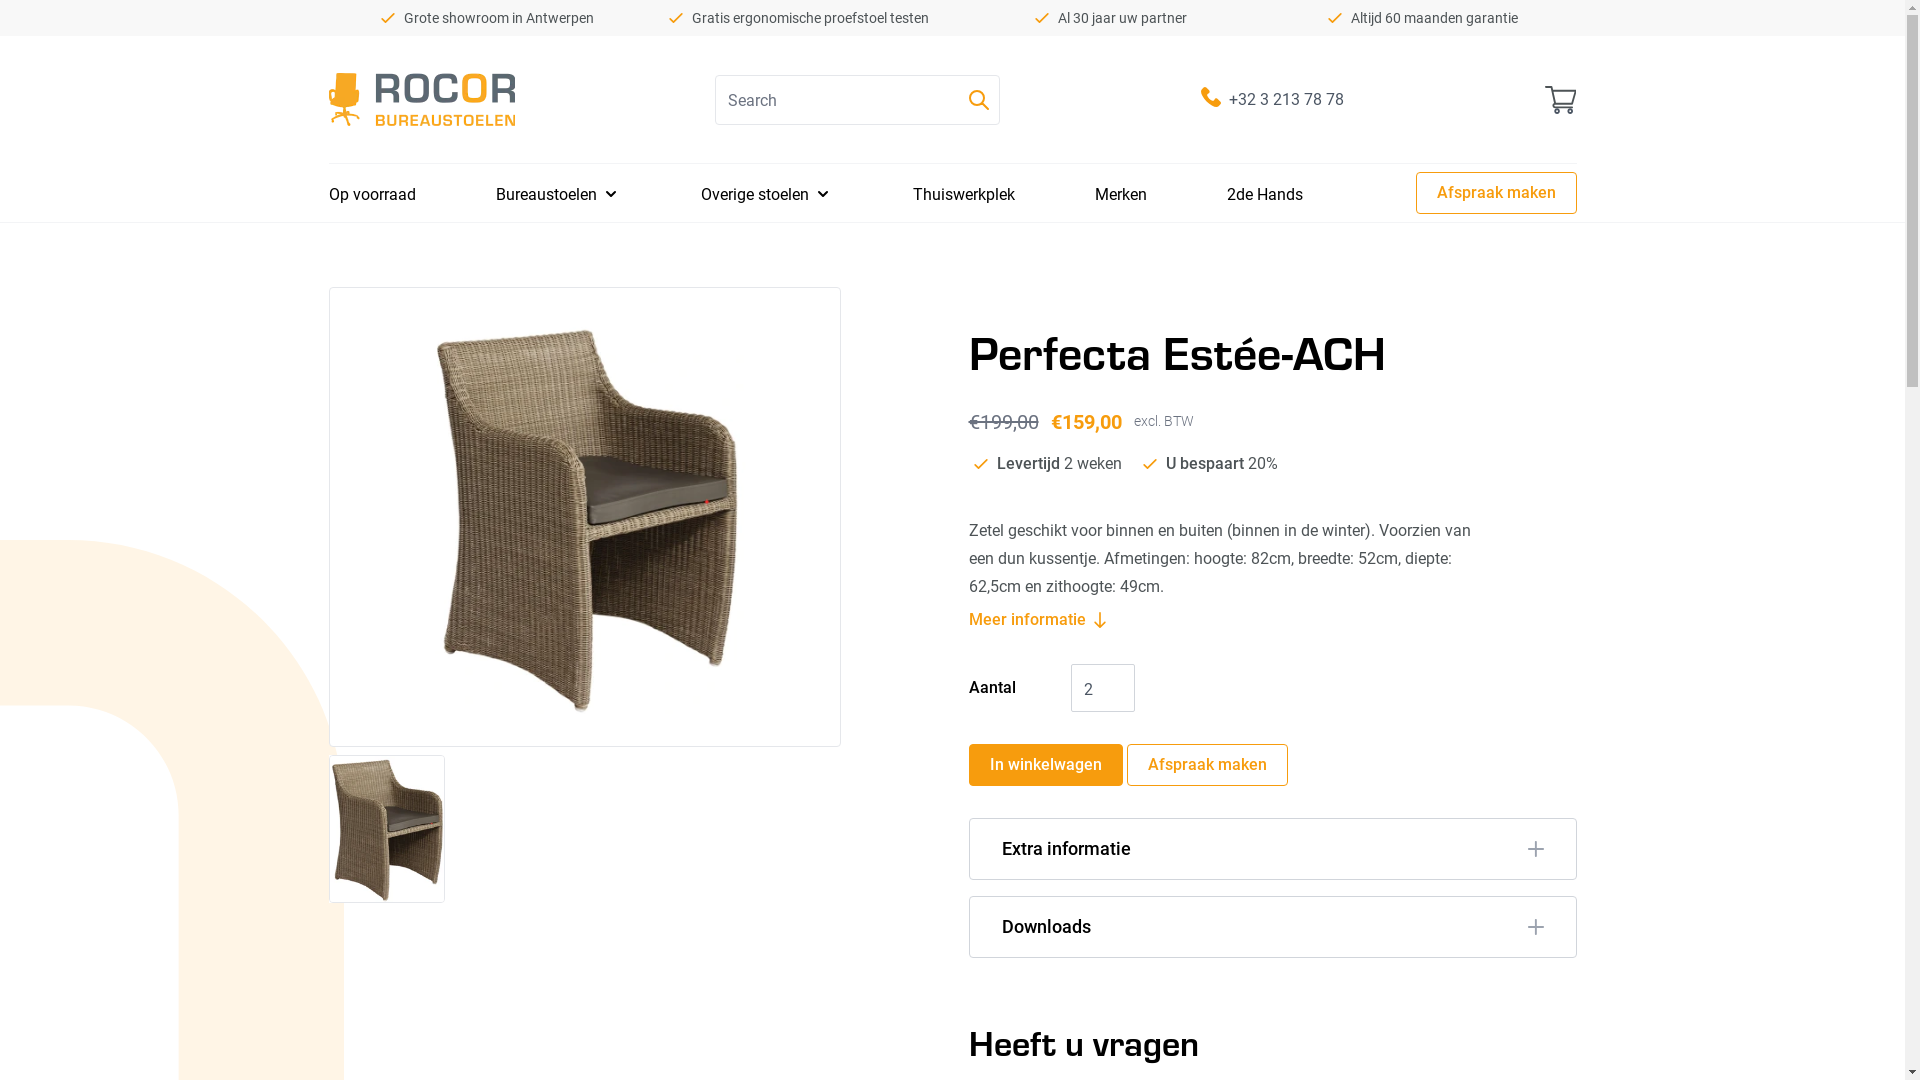  I want to click on Afspraak maken, so click(1496, 193).